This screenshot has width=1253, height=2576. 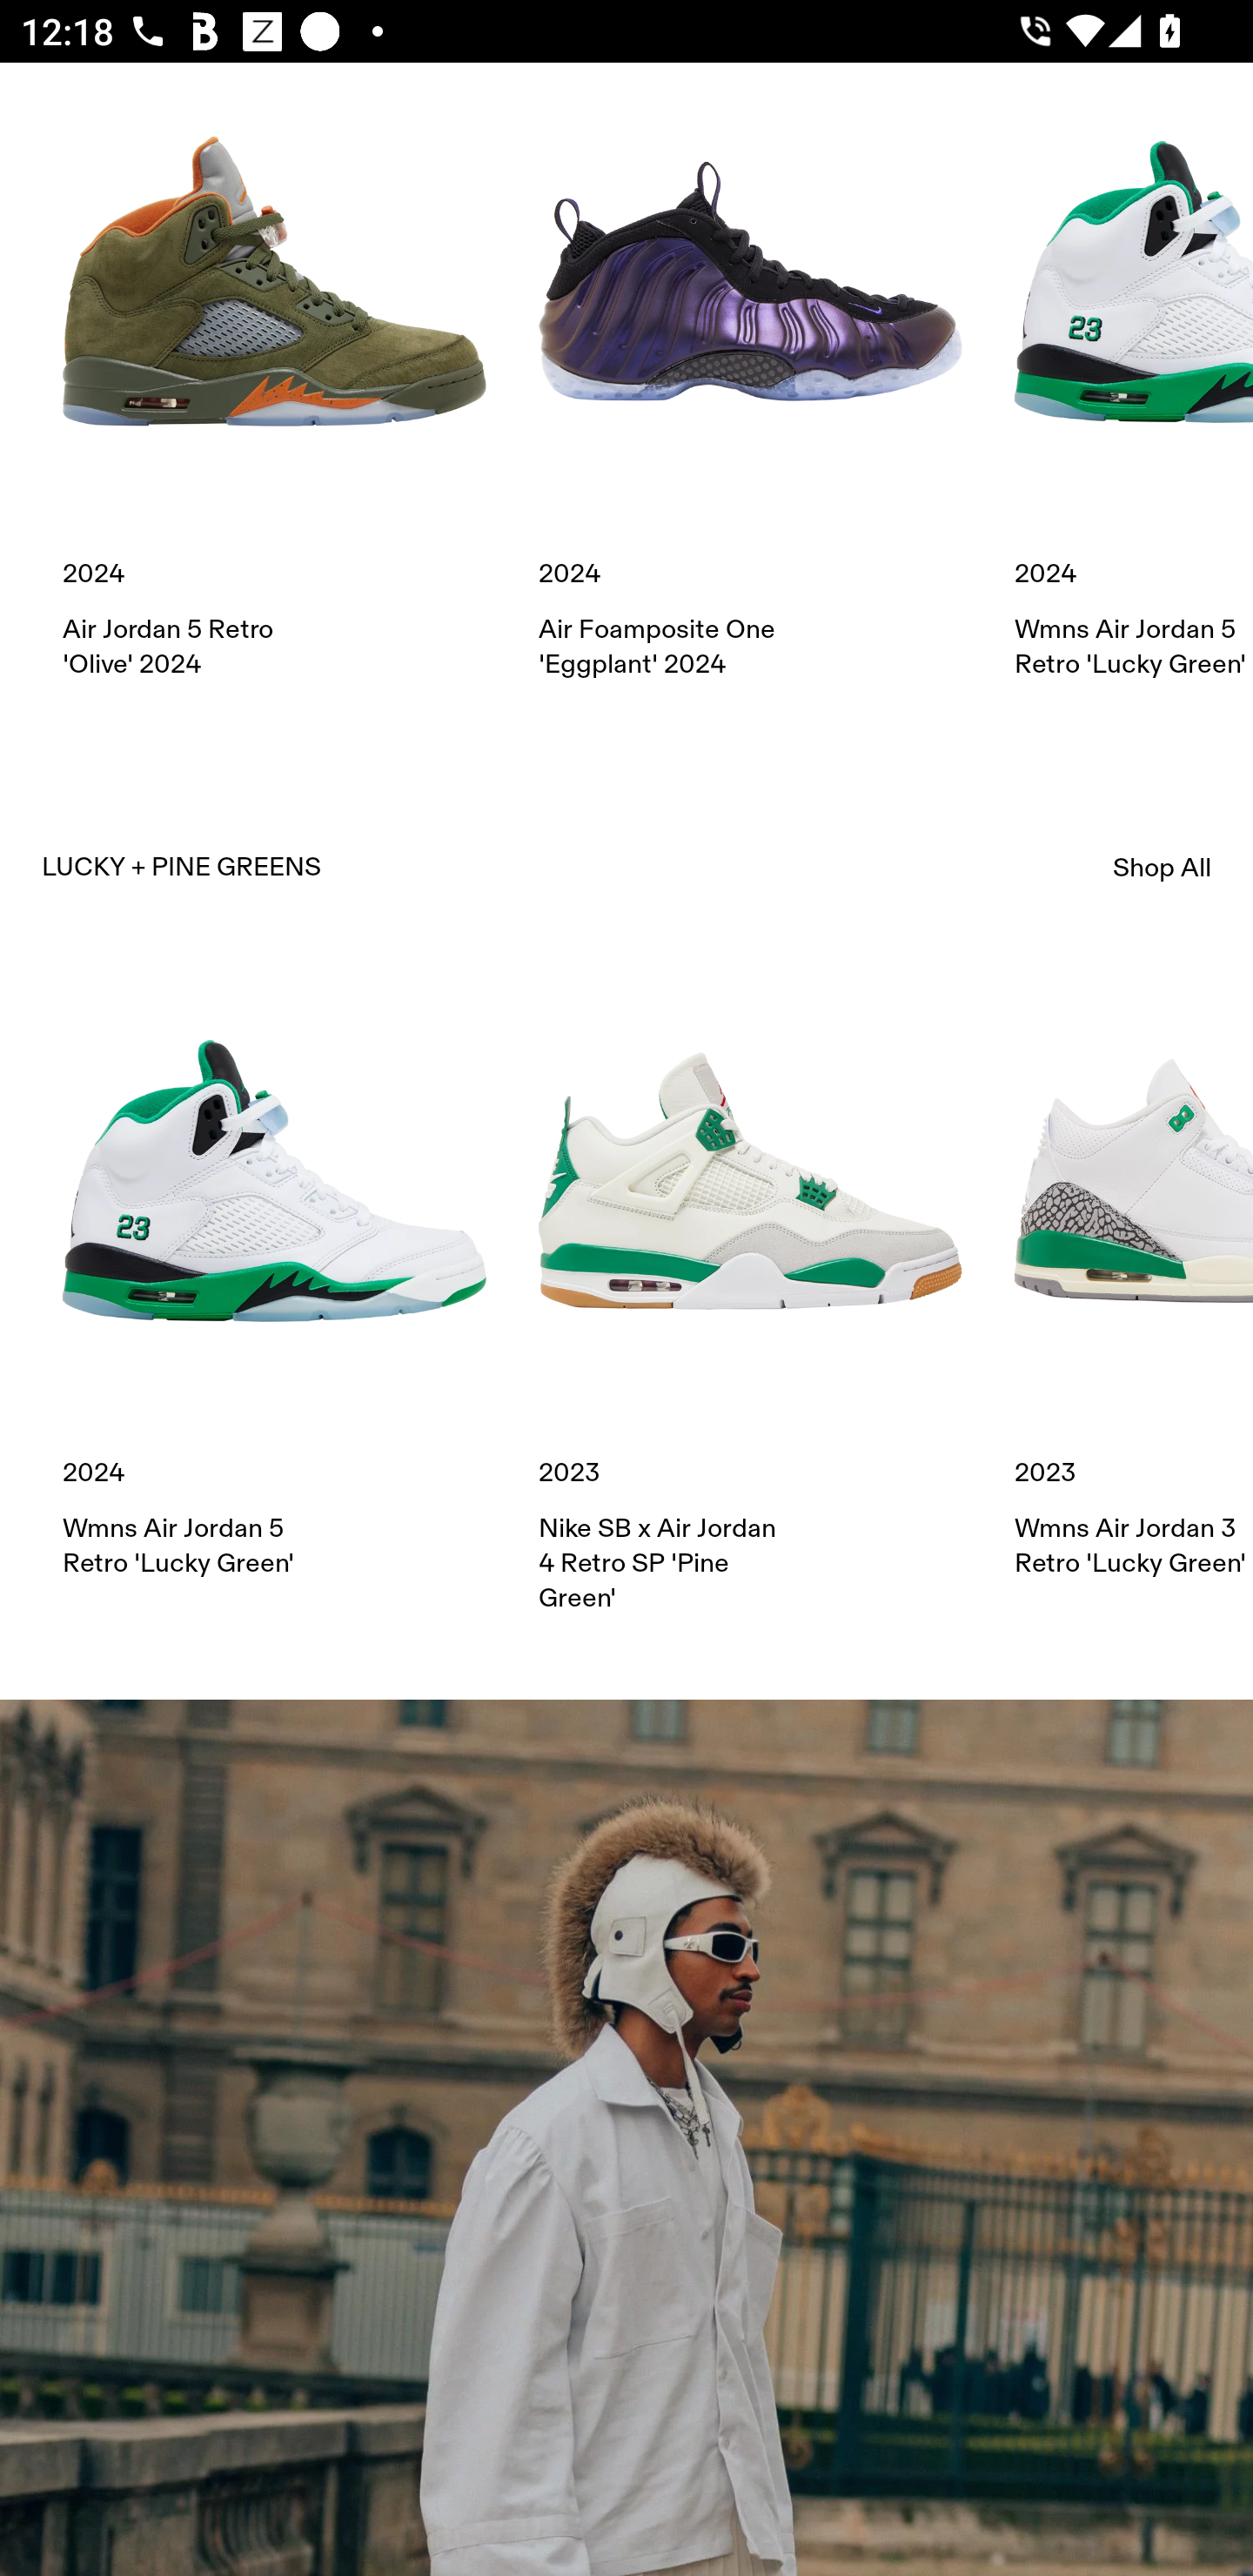 I want to click on 2024 Air Foamposite One 'Eggplant' 2024, so click(x=750, y=376).